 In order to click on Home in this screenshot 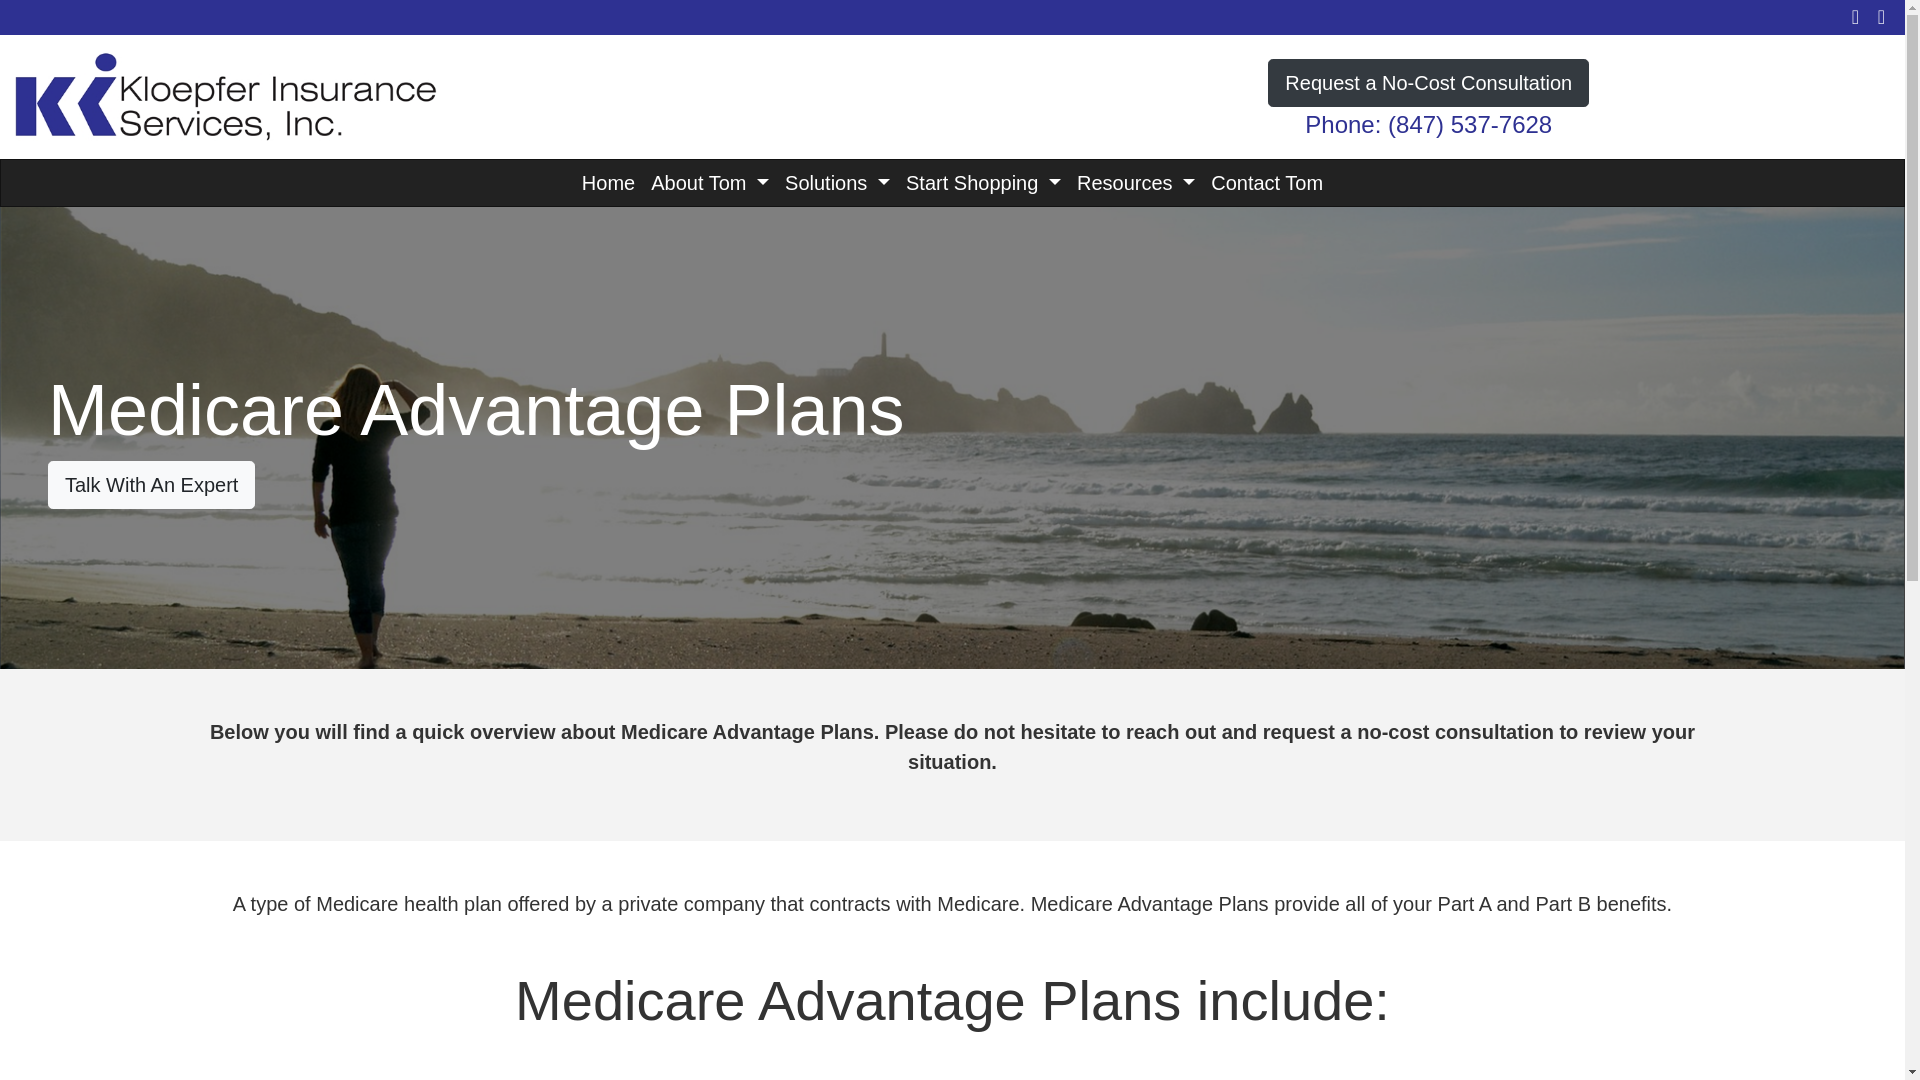, I will do `click(608, 182)`.